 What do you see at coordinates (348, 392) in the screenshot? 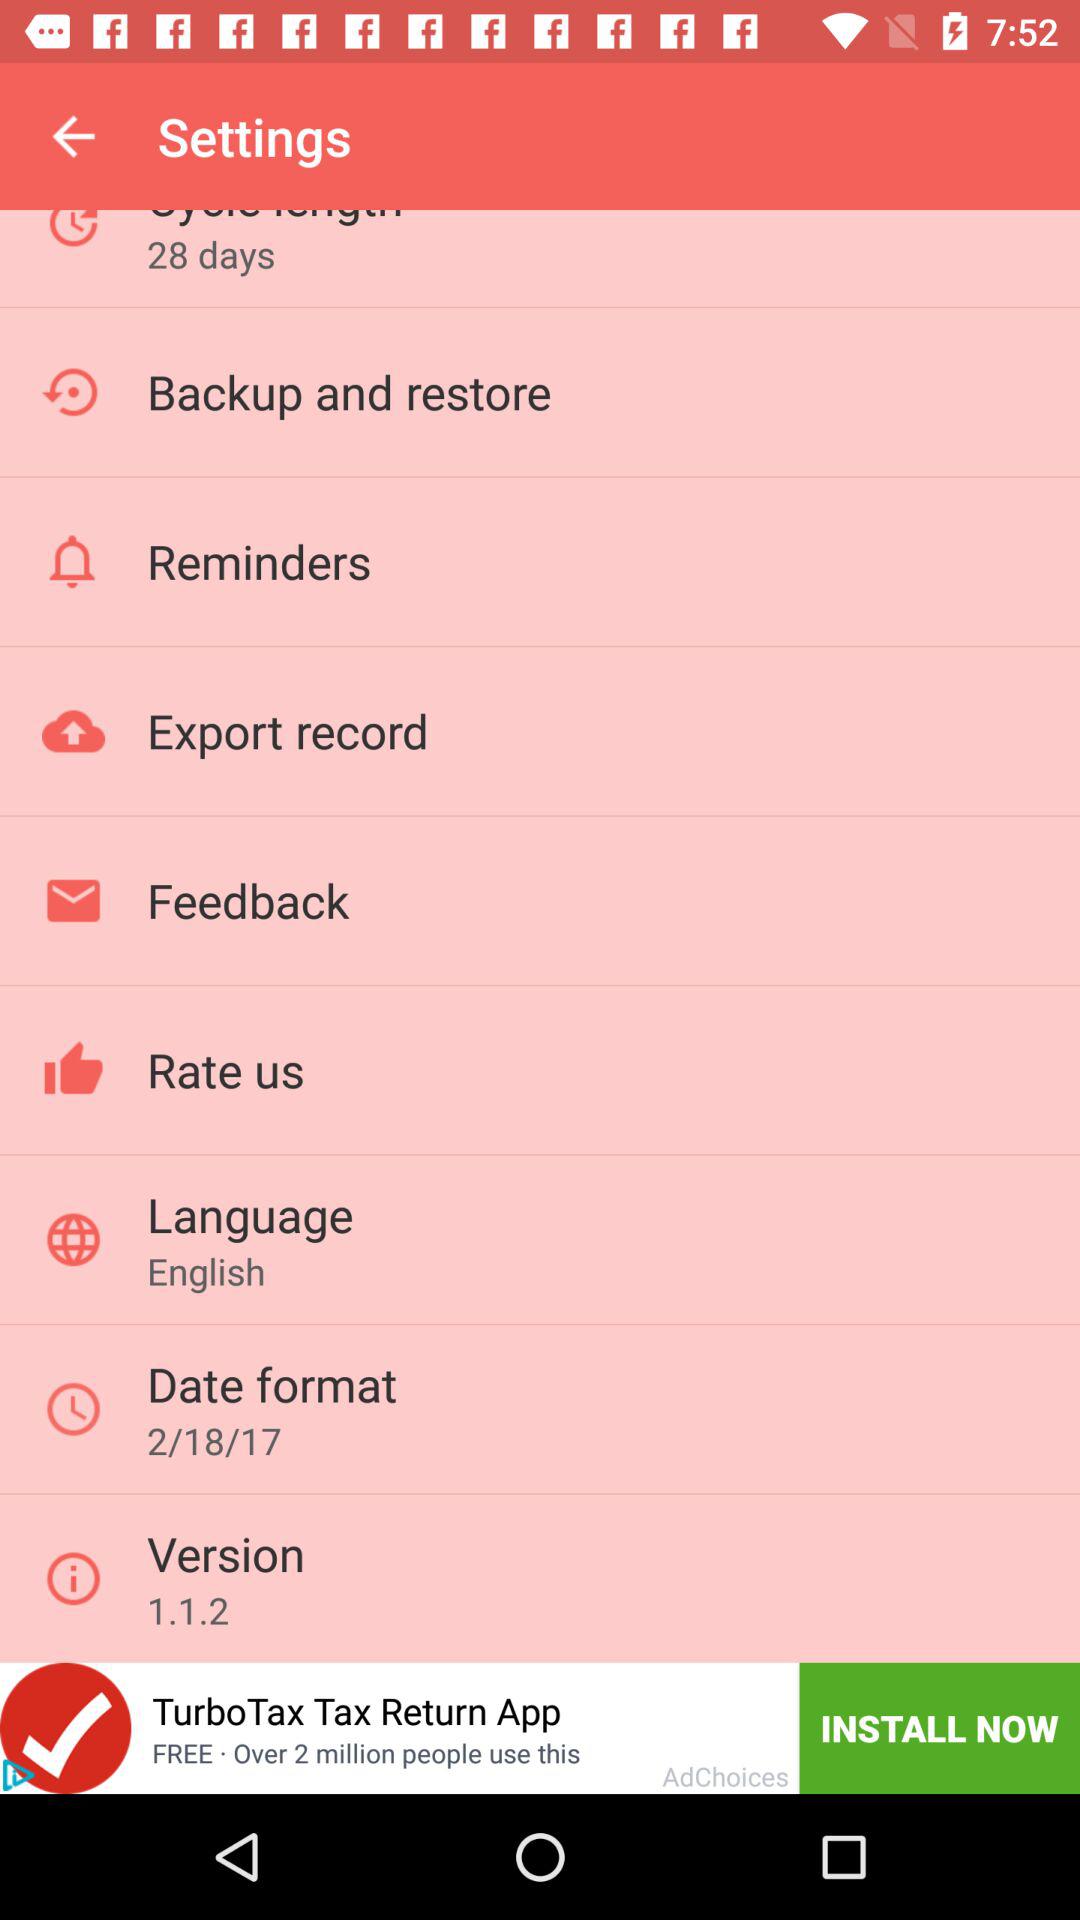
I see `open icon above reminders` at bounding box center [348, 392].